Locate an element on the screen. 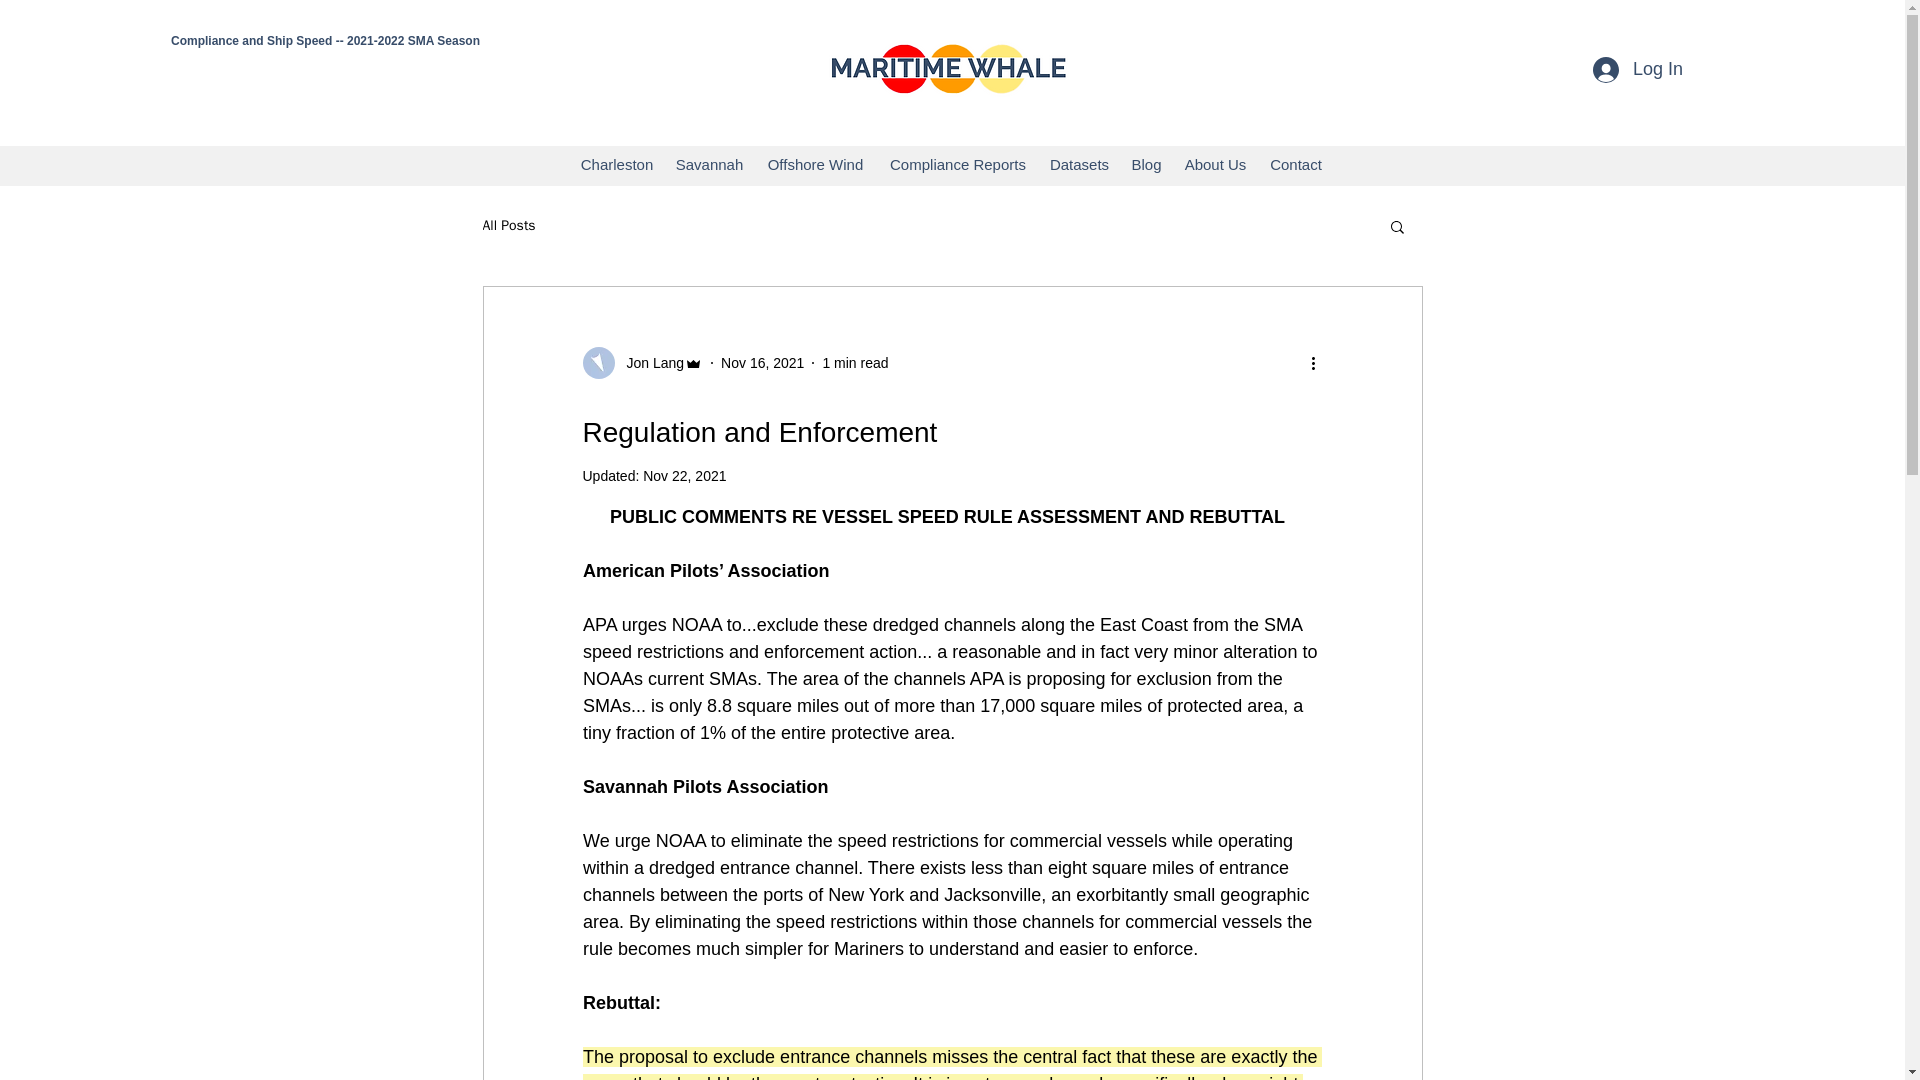 The width and height of the screenshot is (1920, 1080). Contact is located at coordinates (1294, 165).